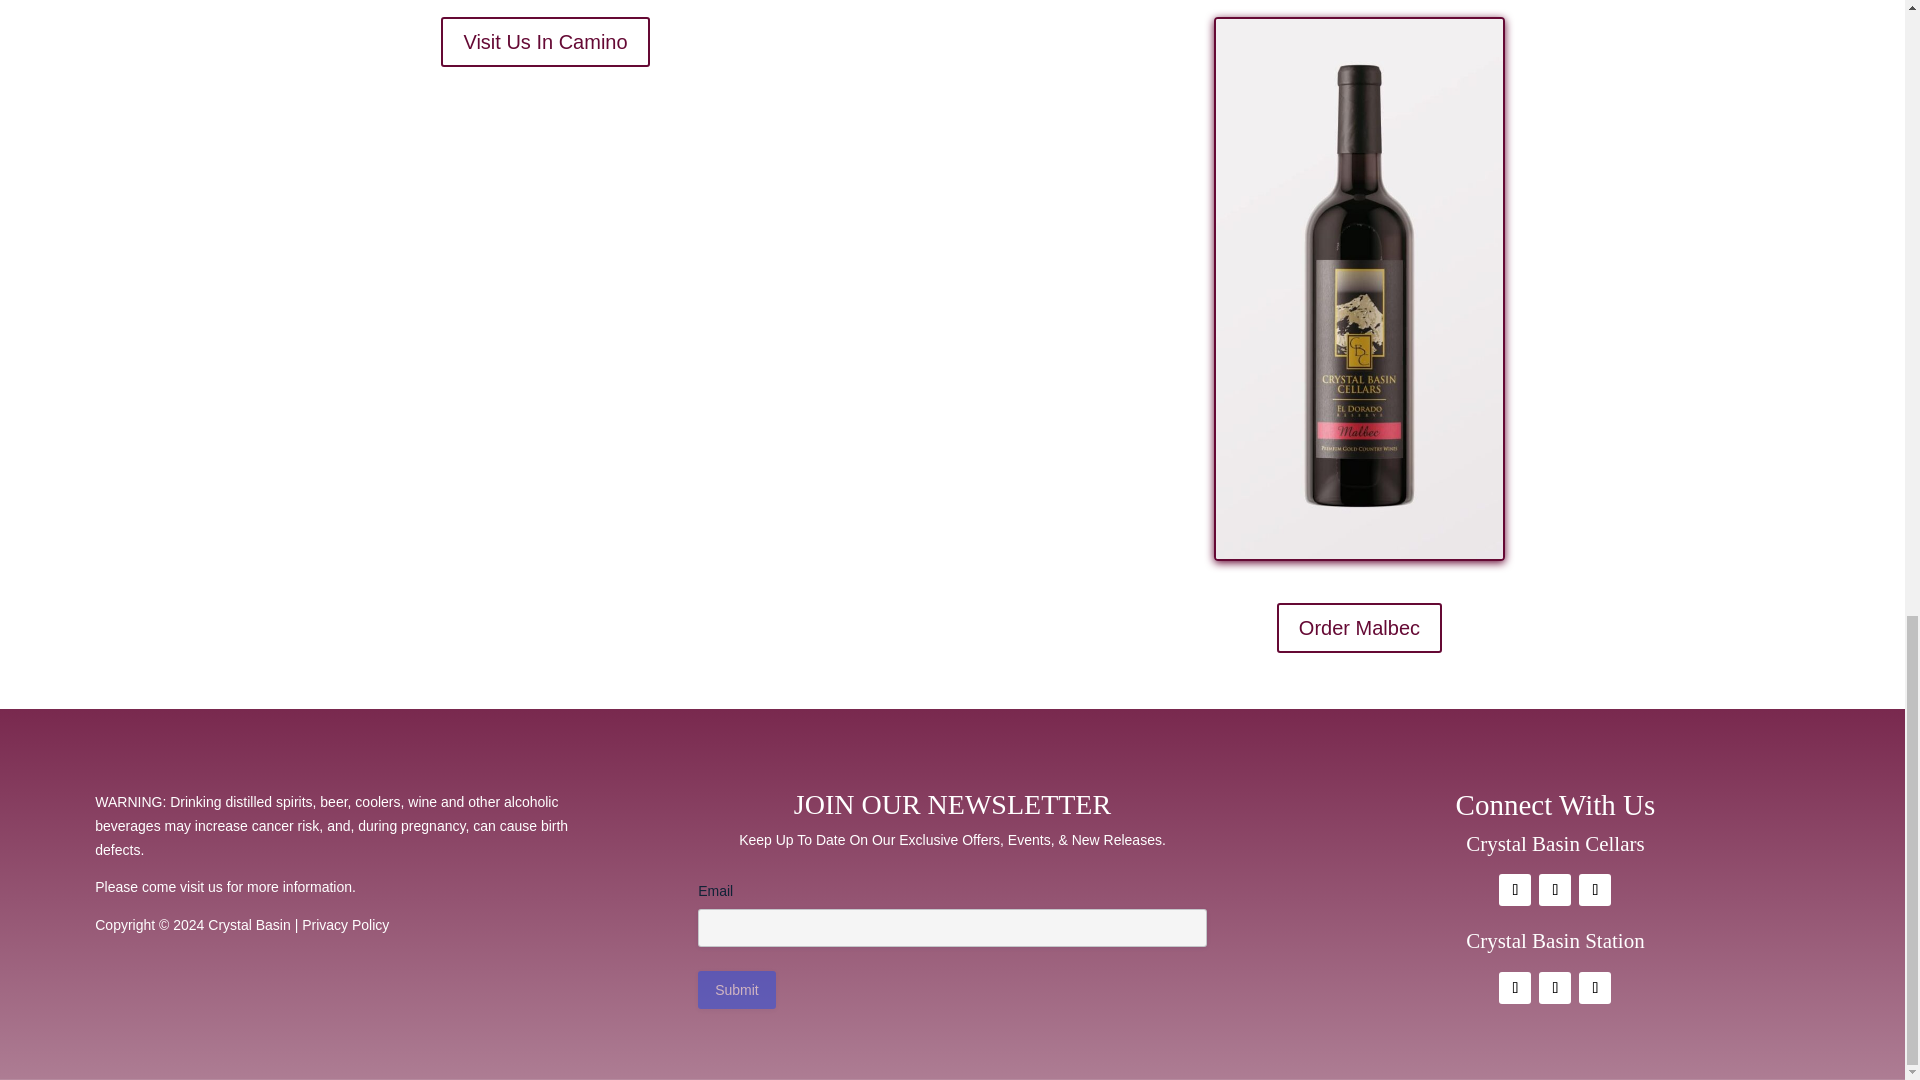 Image resolution: width=1920 pixels, height=1080 pixels. I want to click on Follow on Facebook, so click(1514, 890).